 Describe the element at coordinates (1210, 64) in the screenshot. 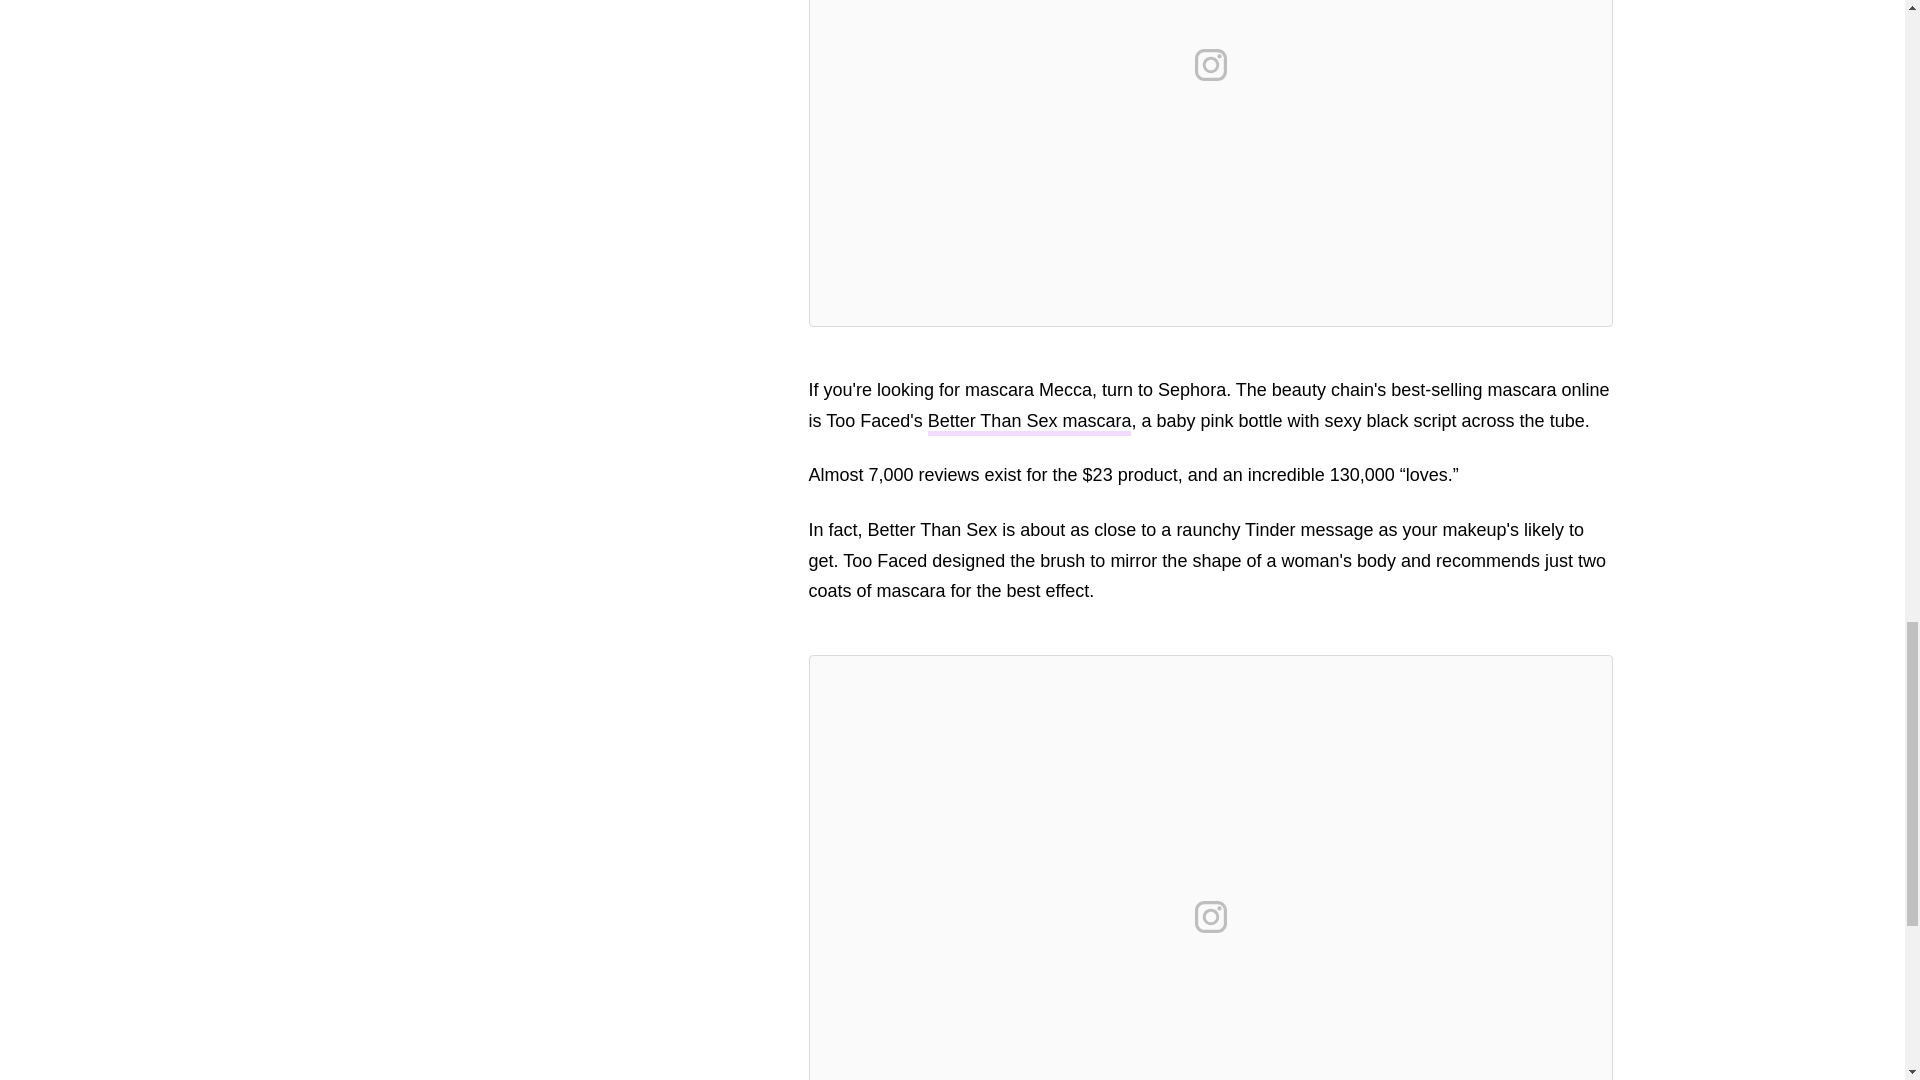

I see `View on Instagram` at that location.